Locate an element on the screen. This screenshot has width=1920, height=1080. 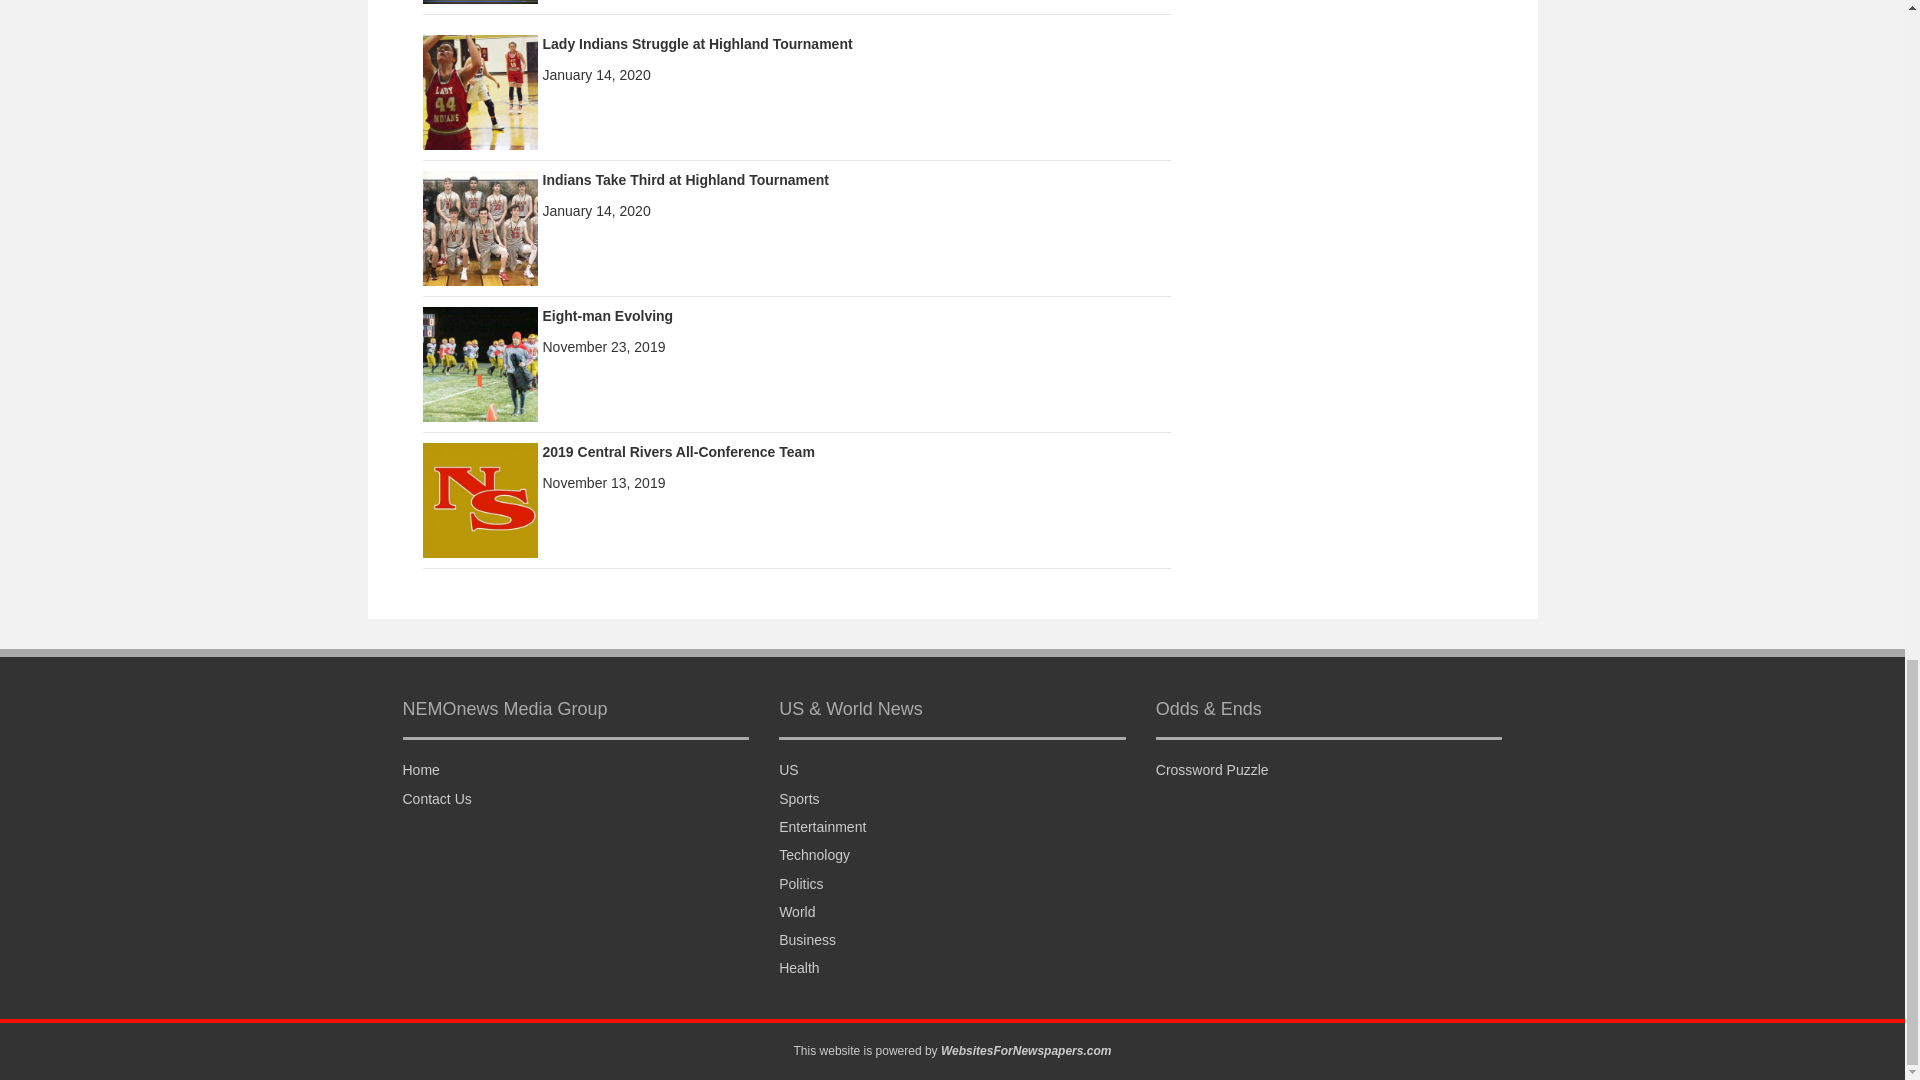
Lady Indians Struggle at Highland Tournament is located at coordinates (480, 91).